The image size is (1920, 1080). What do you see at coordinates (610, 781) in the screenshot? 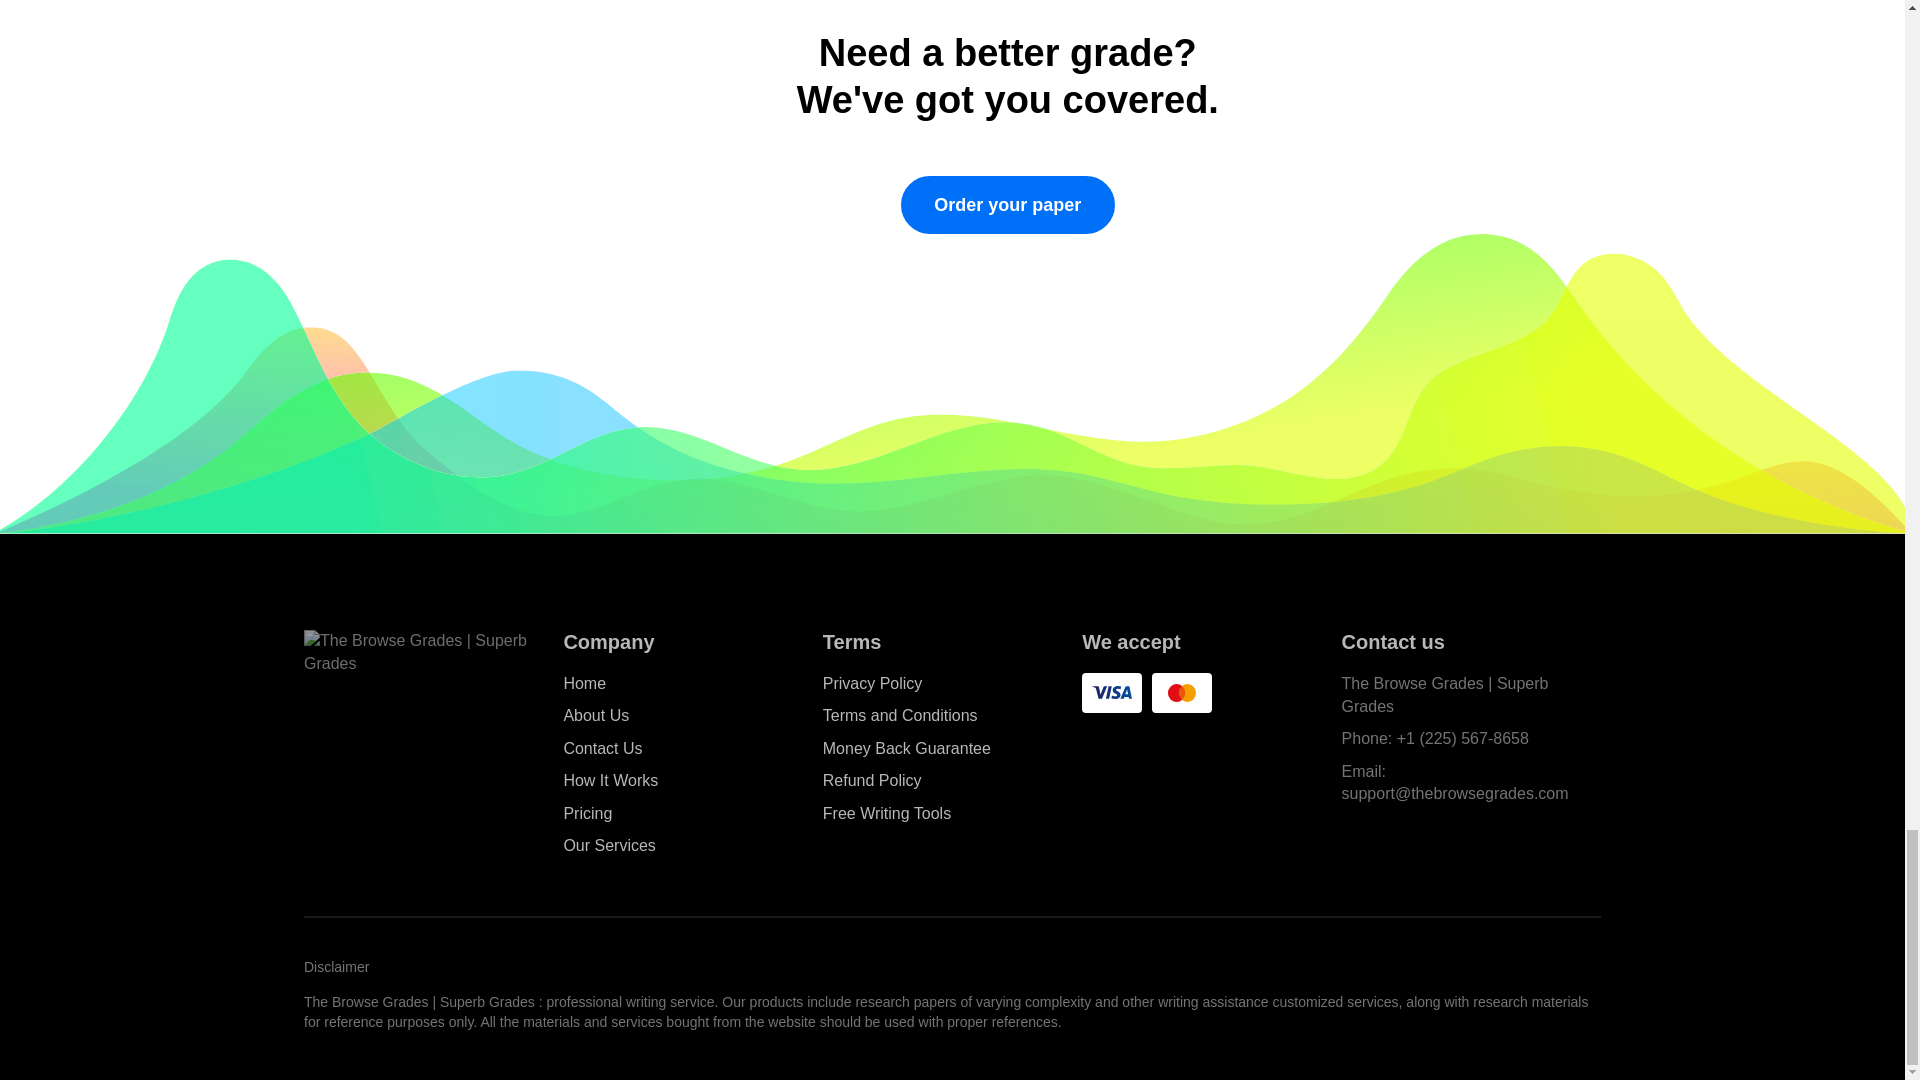
I see `How It Works` at bounding box center [610, 781].